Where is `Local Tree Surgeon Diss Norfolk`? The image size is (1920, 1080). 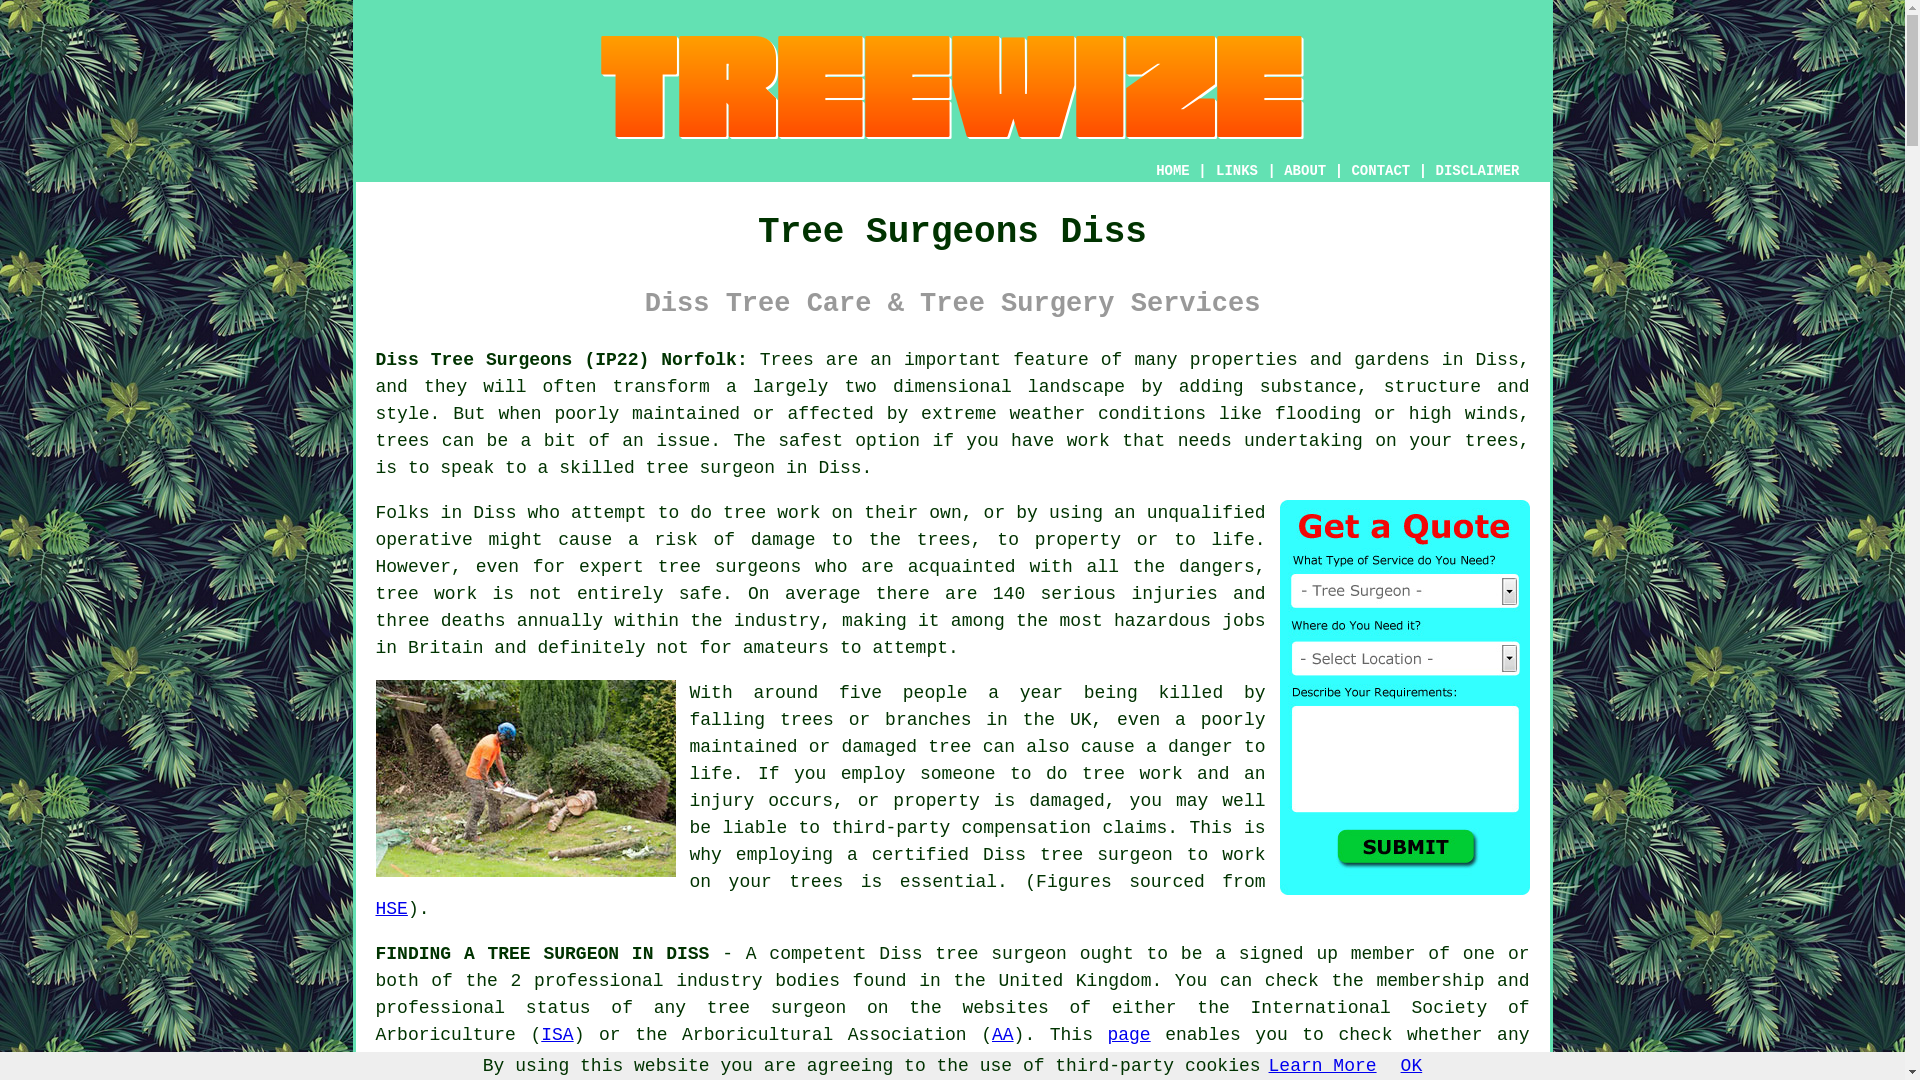 Local Tree Surgeon Diss Norfolk is located at coordinates (526, 778).